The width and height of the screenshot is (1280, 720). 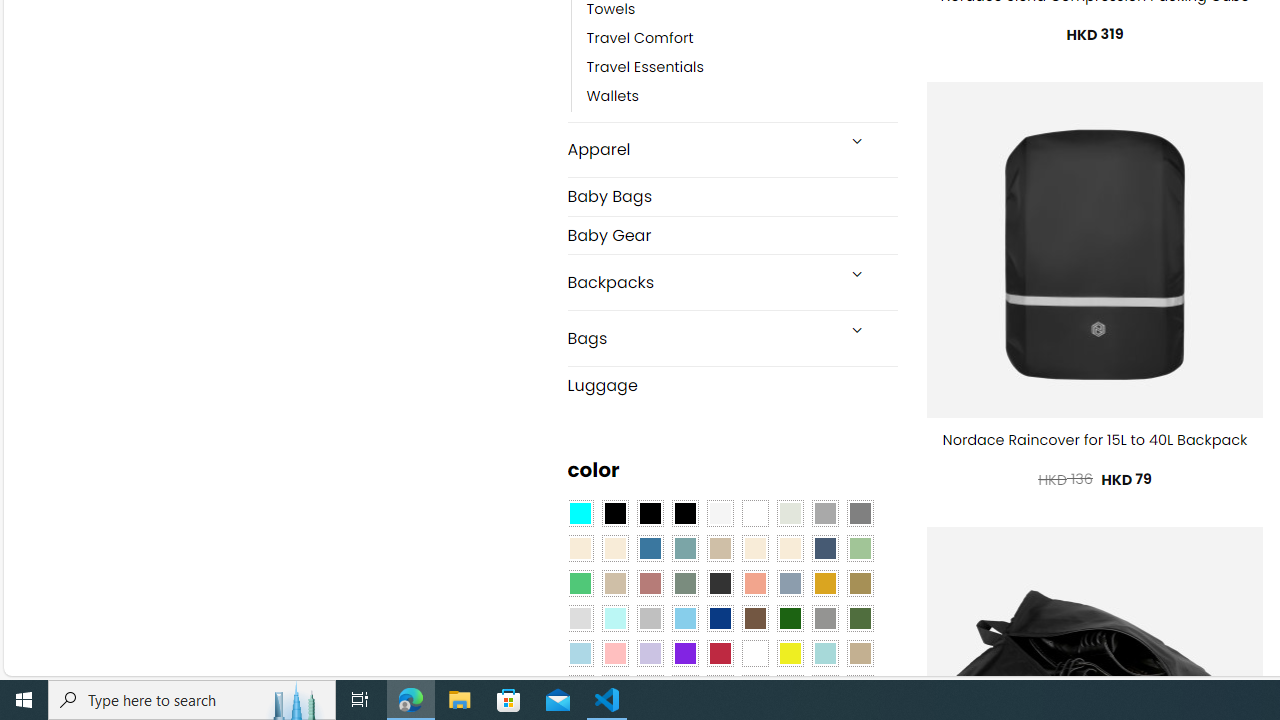 I want to click on Travel Essentials, so click(x=742, y=68).